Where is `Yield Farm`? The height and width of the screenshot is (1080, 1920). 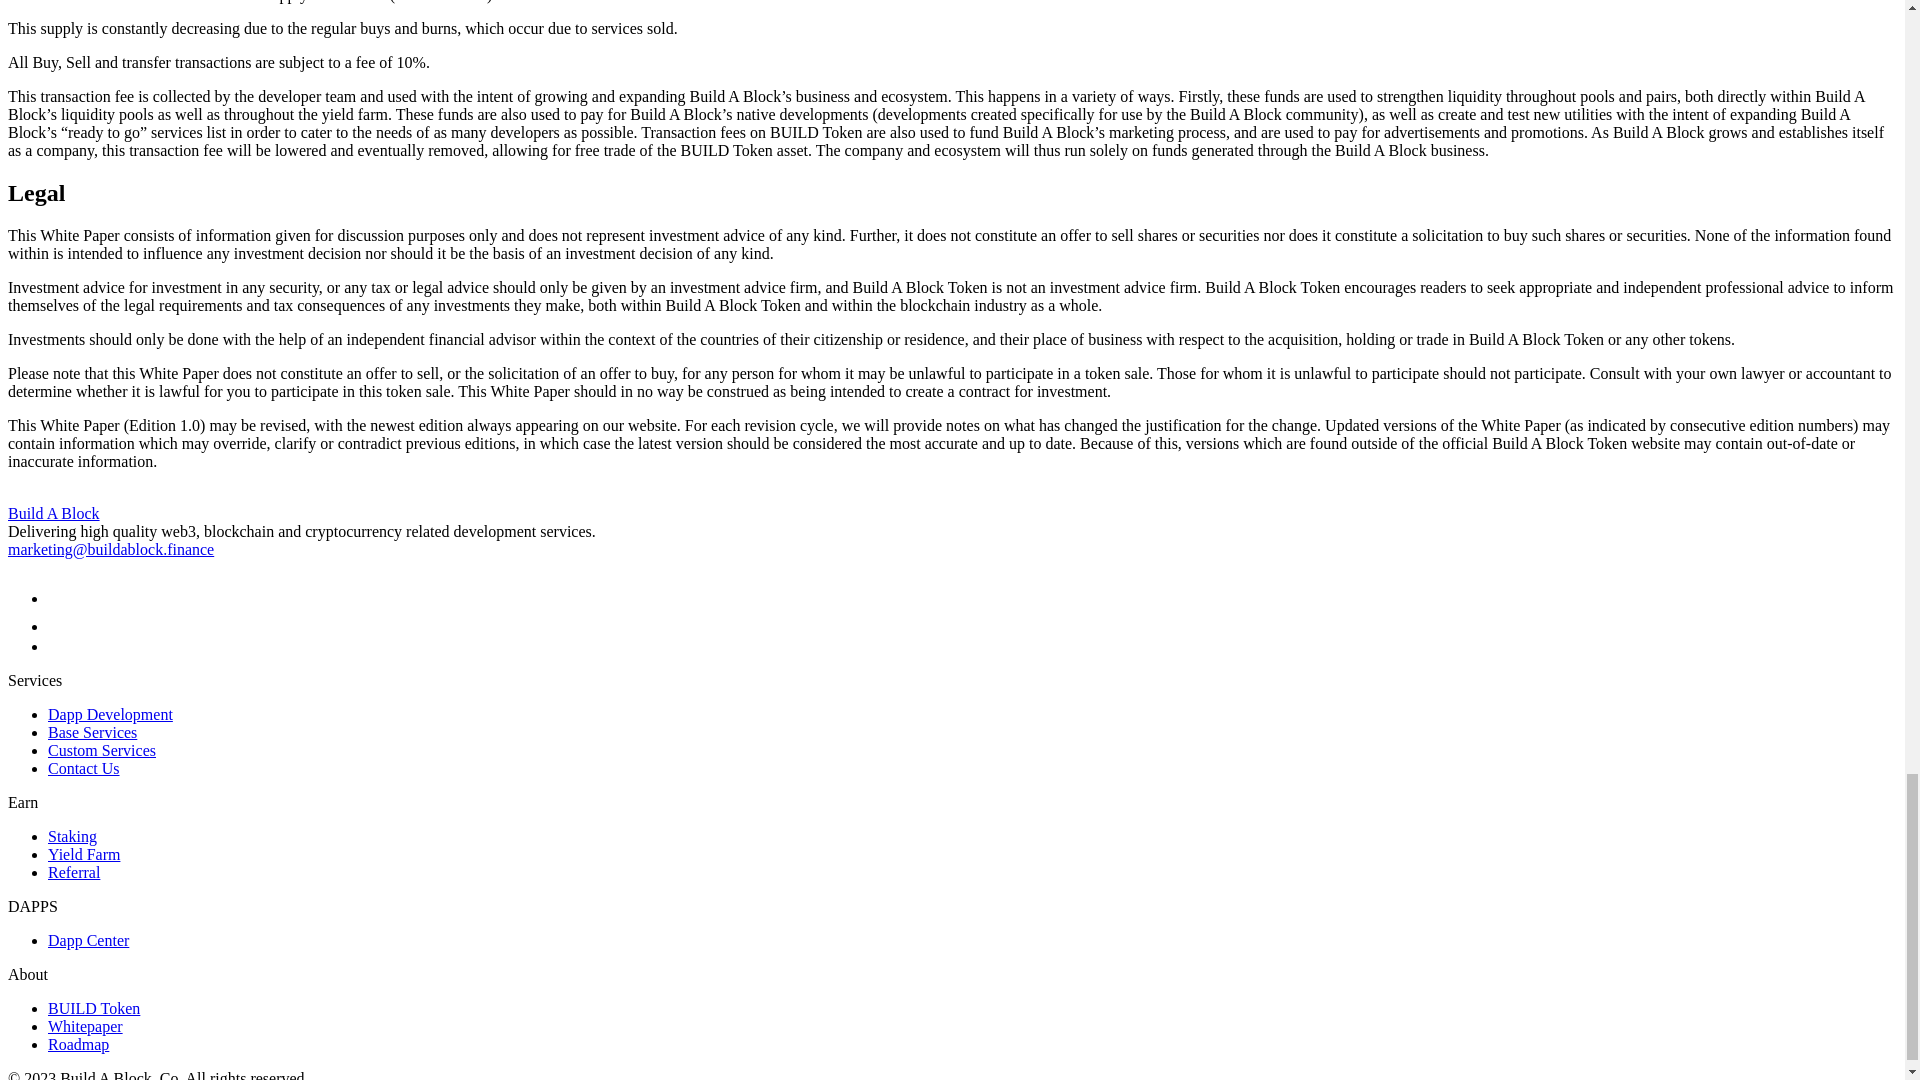 Yield Farm is located at coordinates (84, 854).